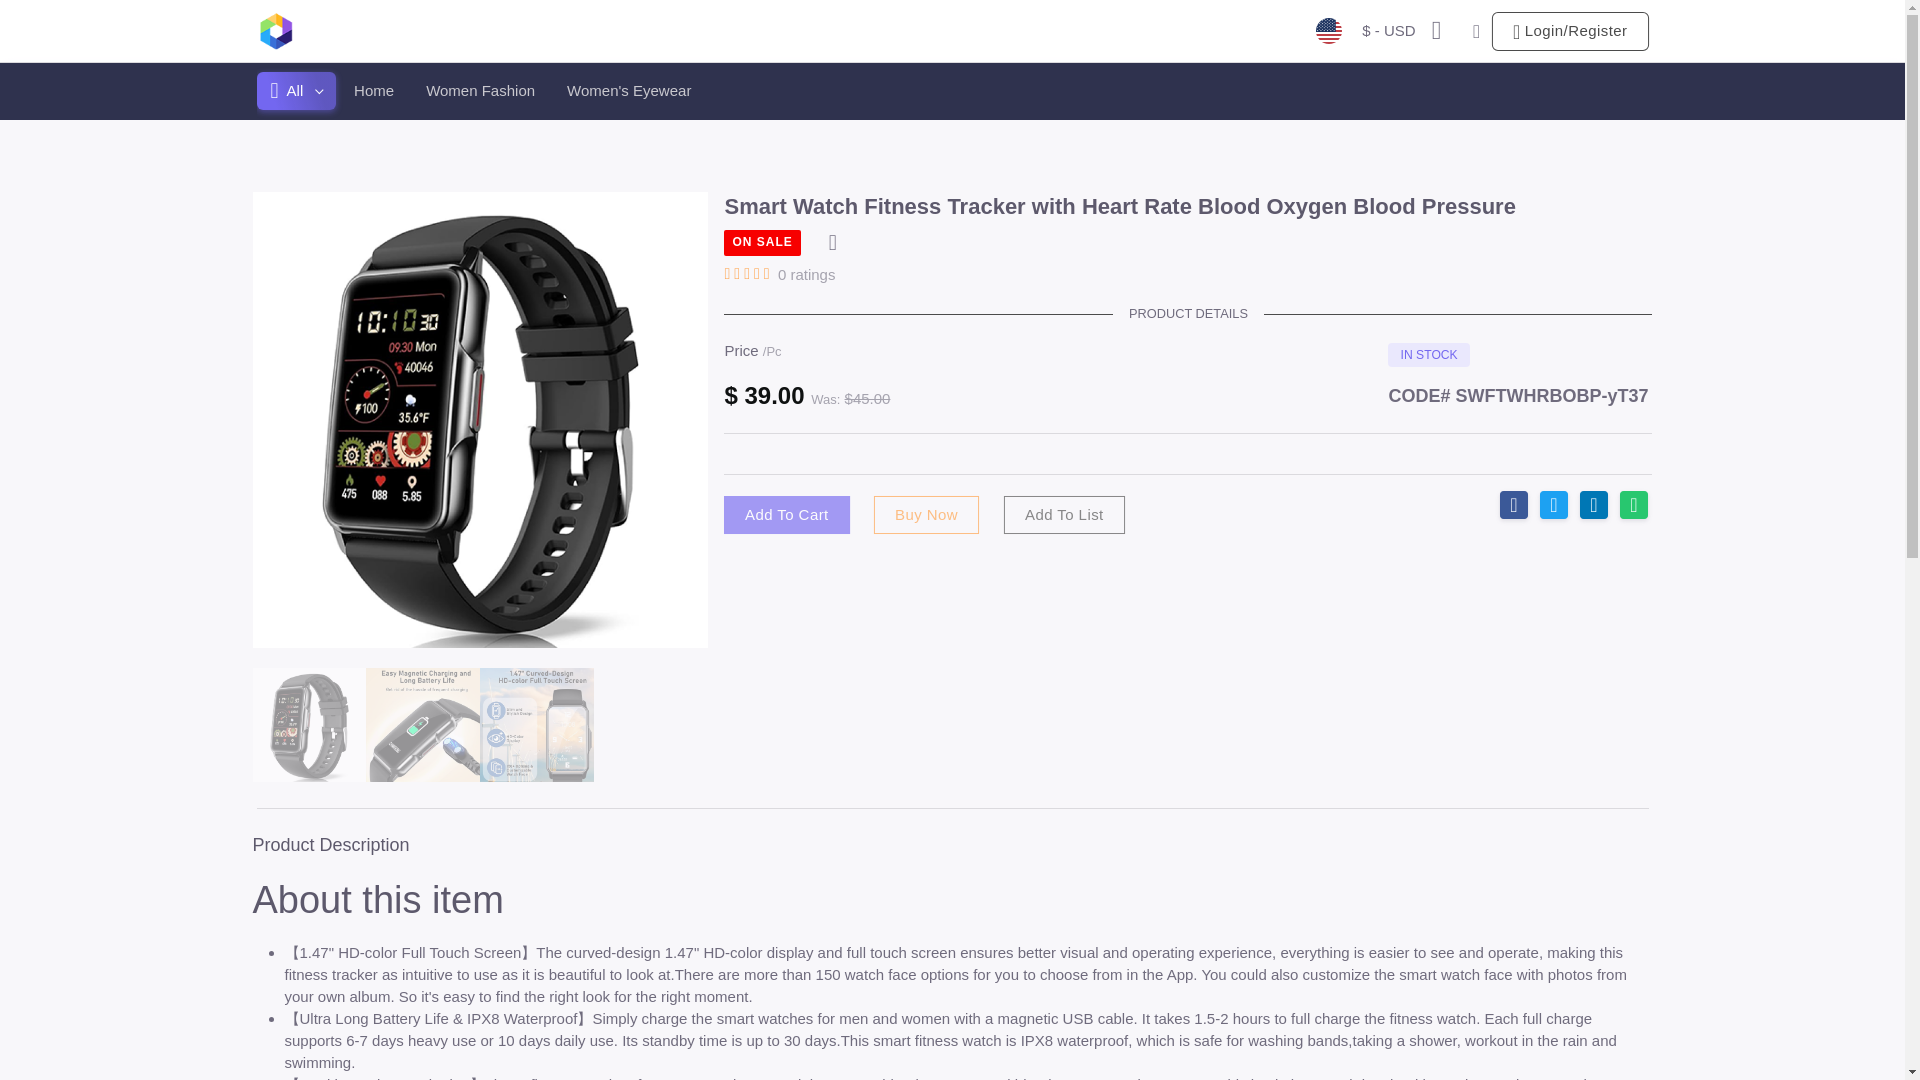 The width and height of the screenshot is (1920, 1080). I want to click on 0 ratings, so click(806, 274).